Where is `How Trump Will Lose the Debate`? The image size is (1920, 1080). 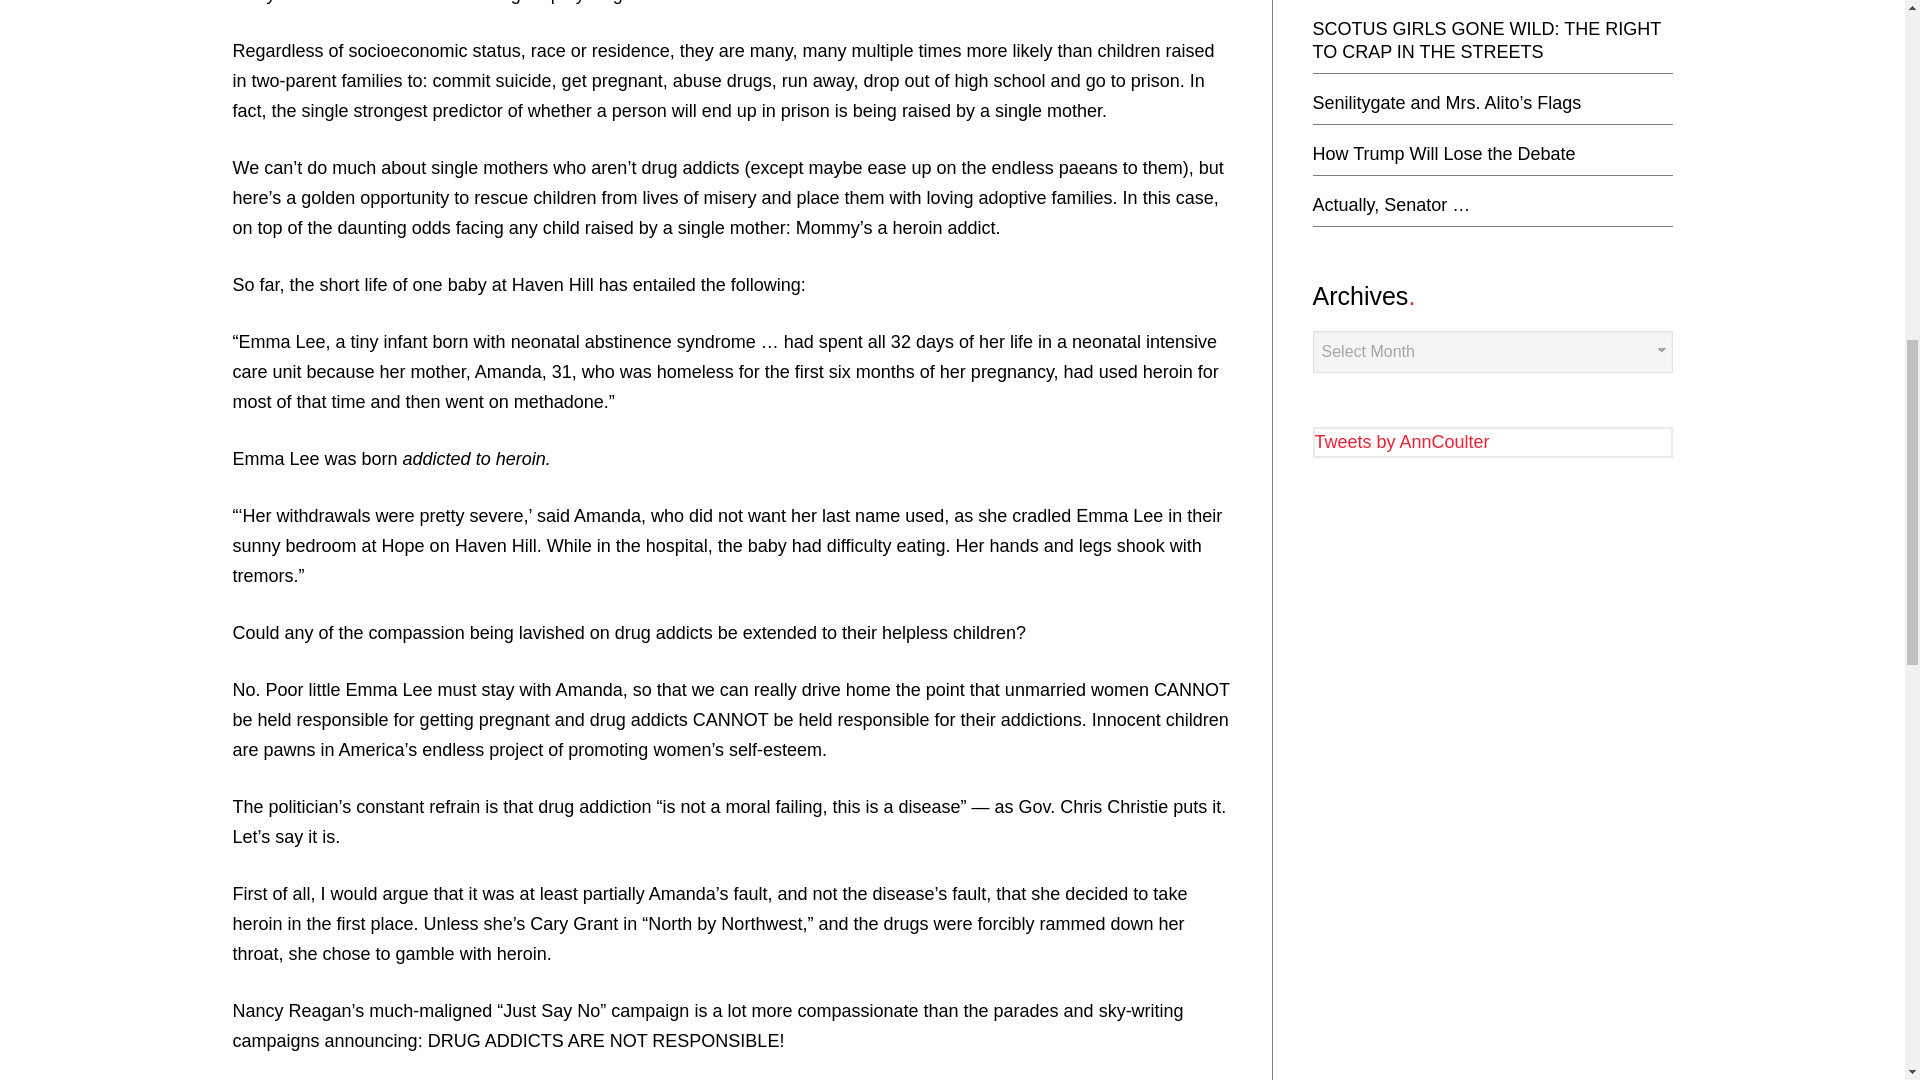 How Trump Will Lose the Debate is located at coordinates (1442, 154).